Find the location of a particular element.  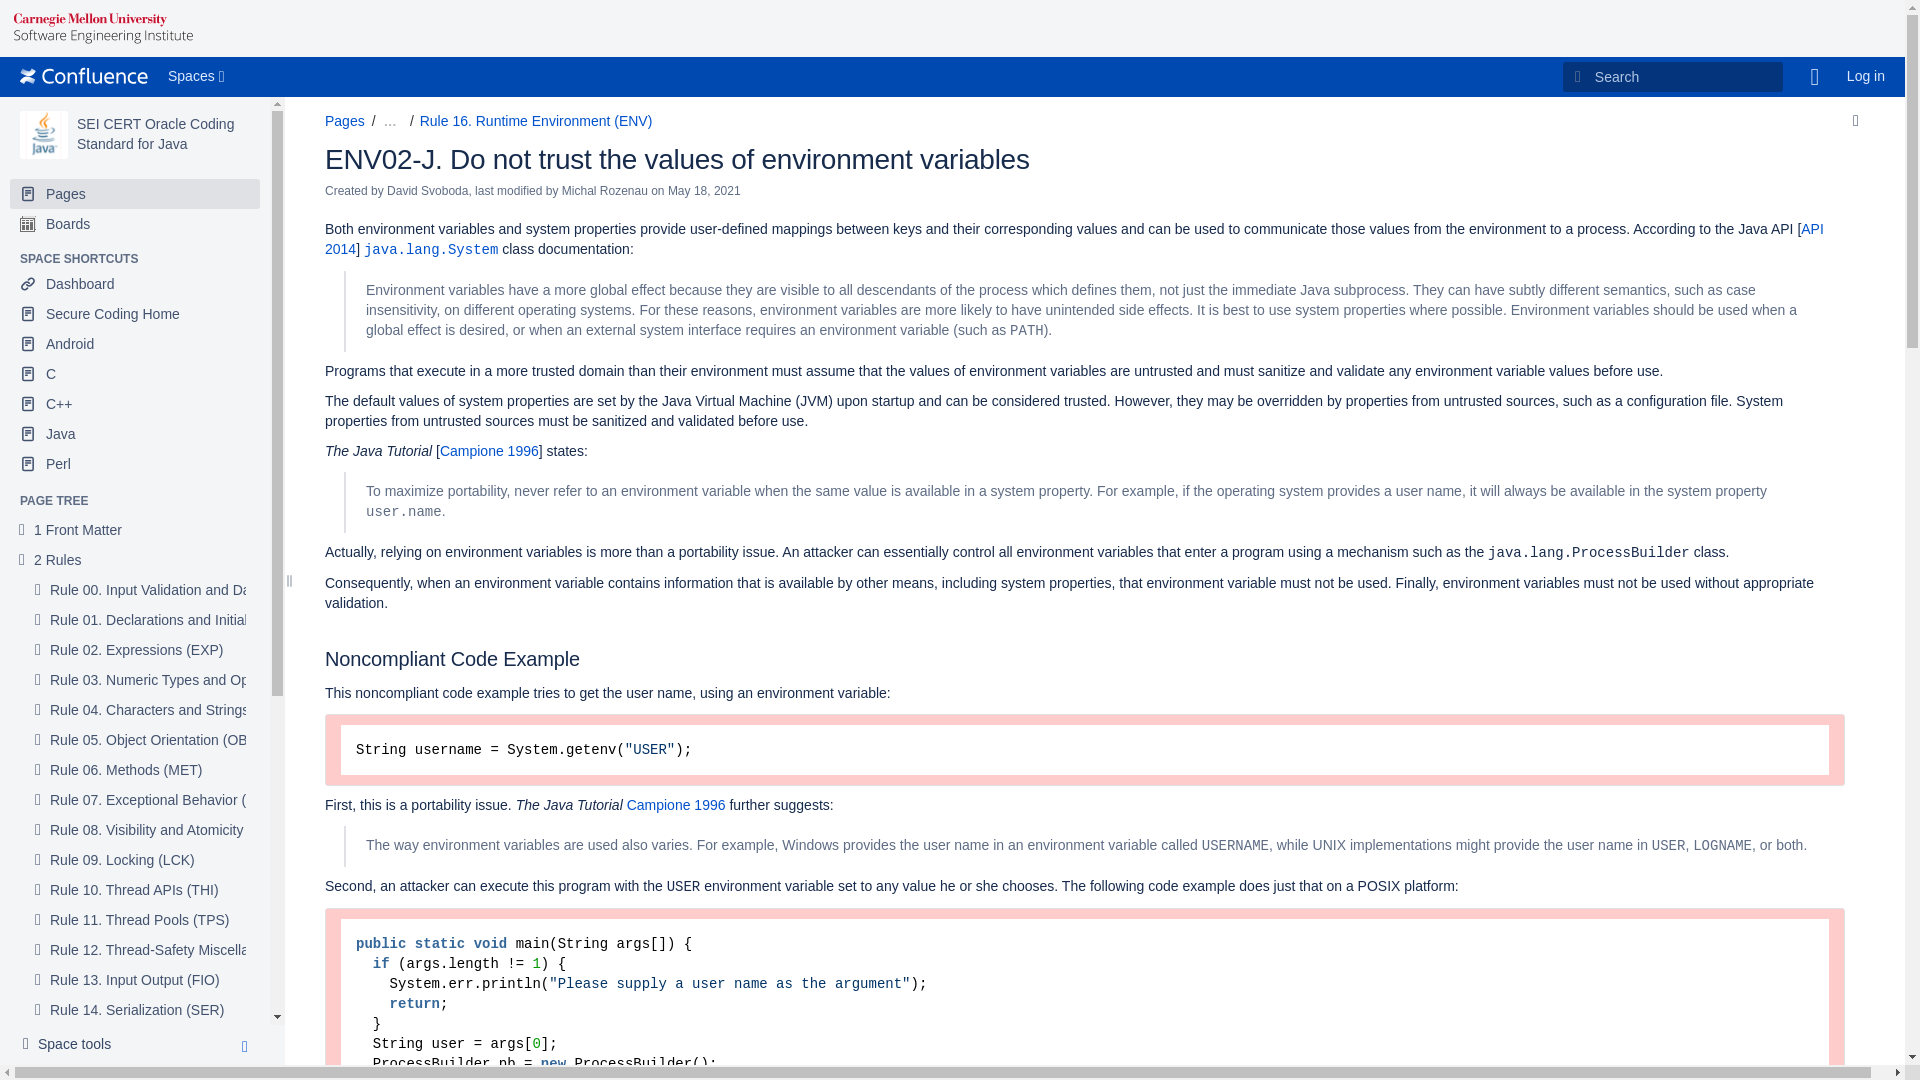

Spaces is located at coordinates (198, 77).